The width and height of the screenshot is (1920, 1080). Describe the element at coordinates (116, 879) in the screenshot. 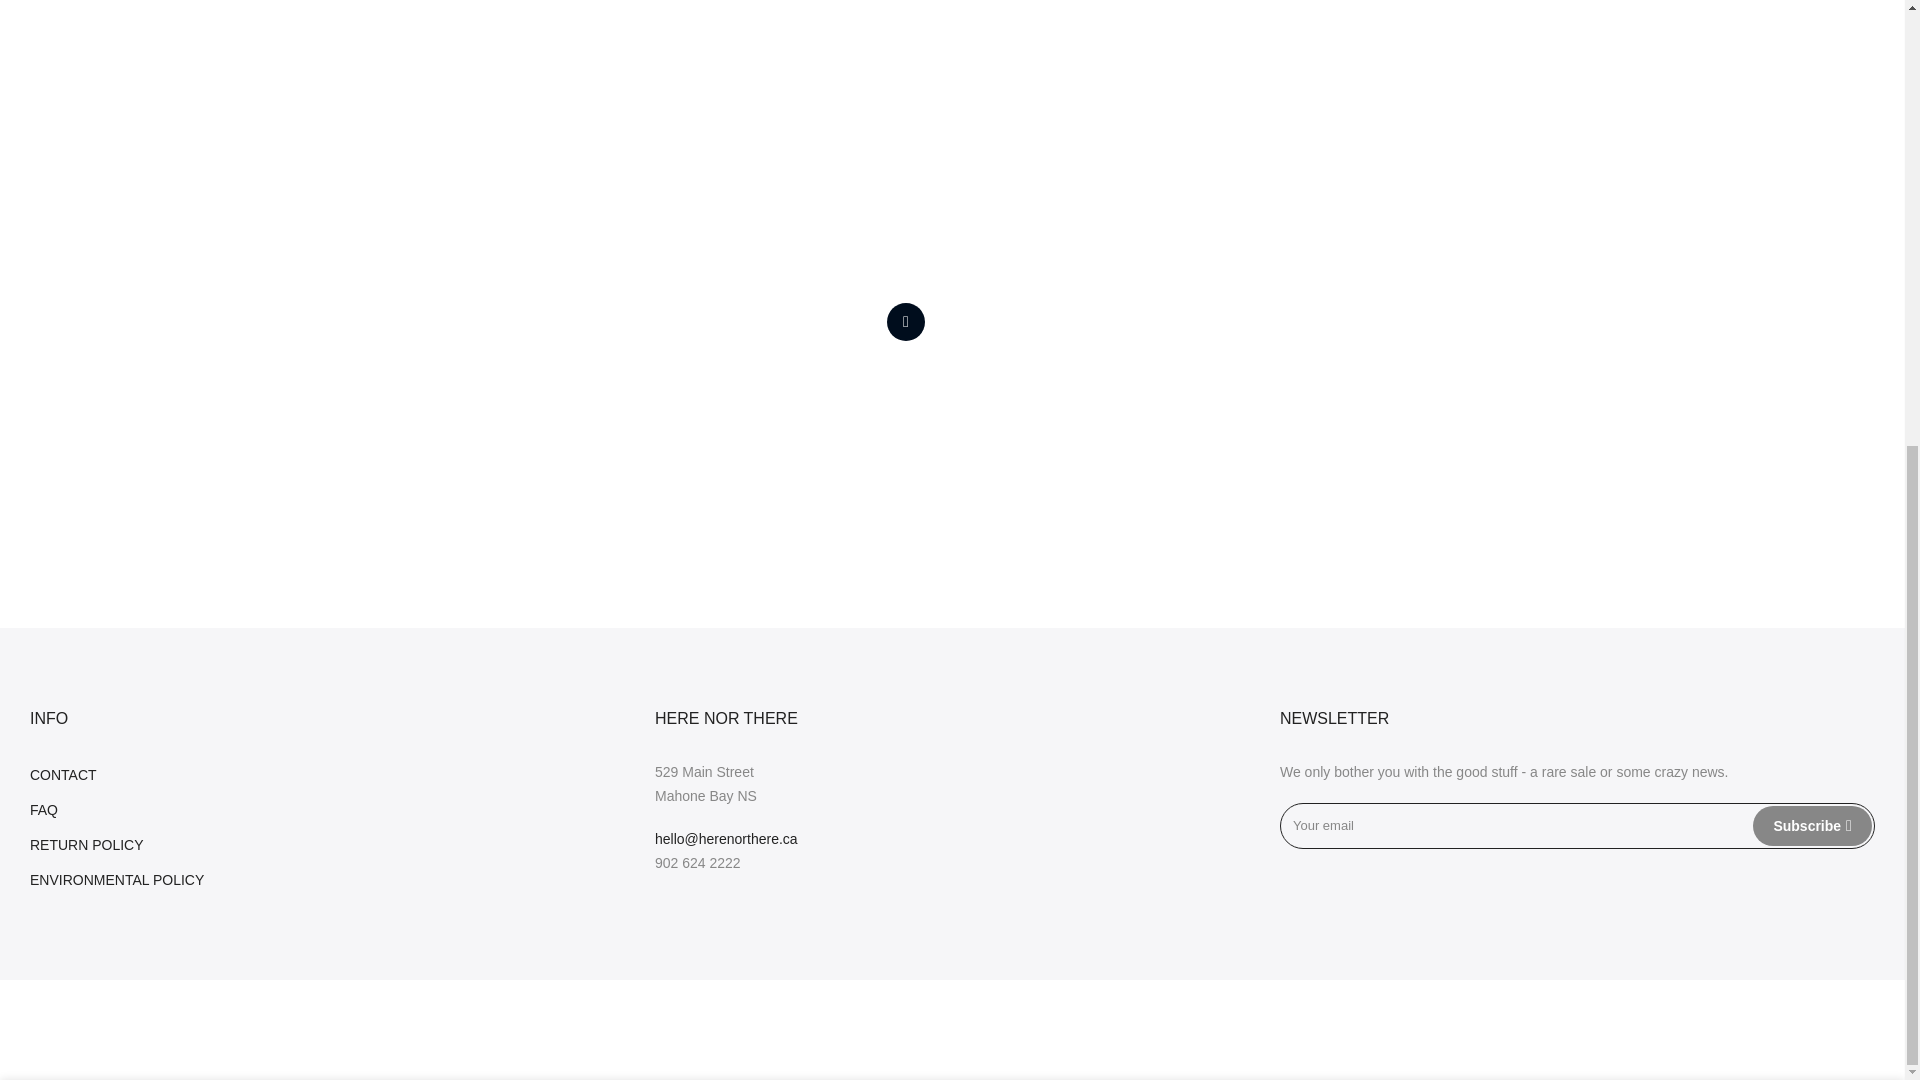

I see `ENVIRONMENTAL POLICY` at that location.